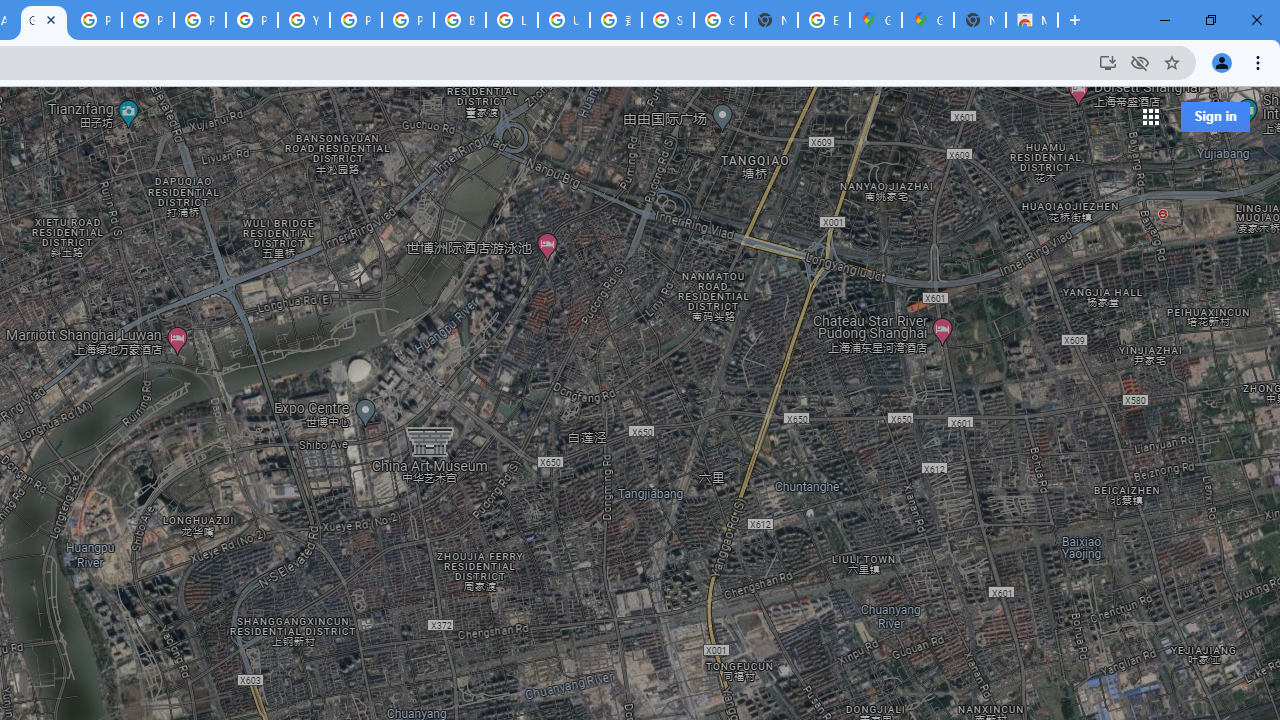  What do you see at coordinates (668, 20) in the screenshot?
I see `Sign in - Google Accounts` at bounding box center [668, 20].